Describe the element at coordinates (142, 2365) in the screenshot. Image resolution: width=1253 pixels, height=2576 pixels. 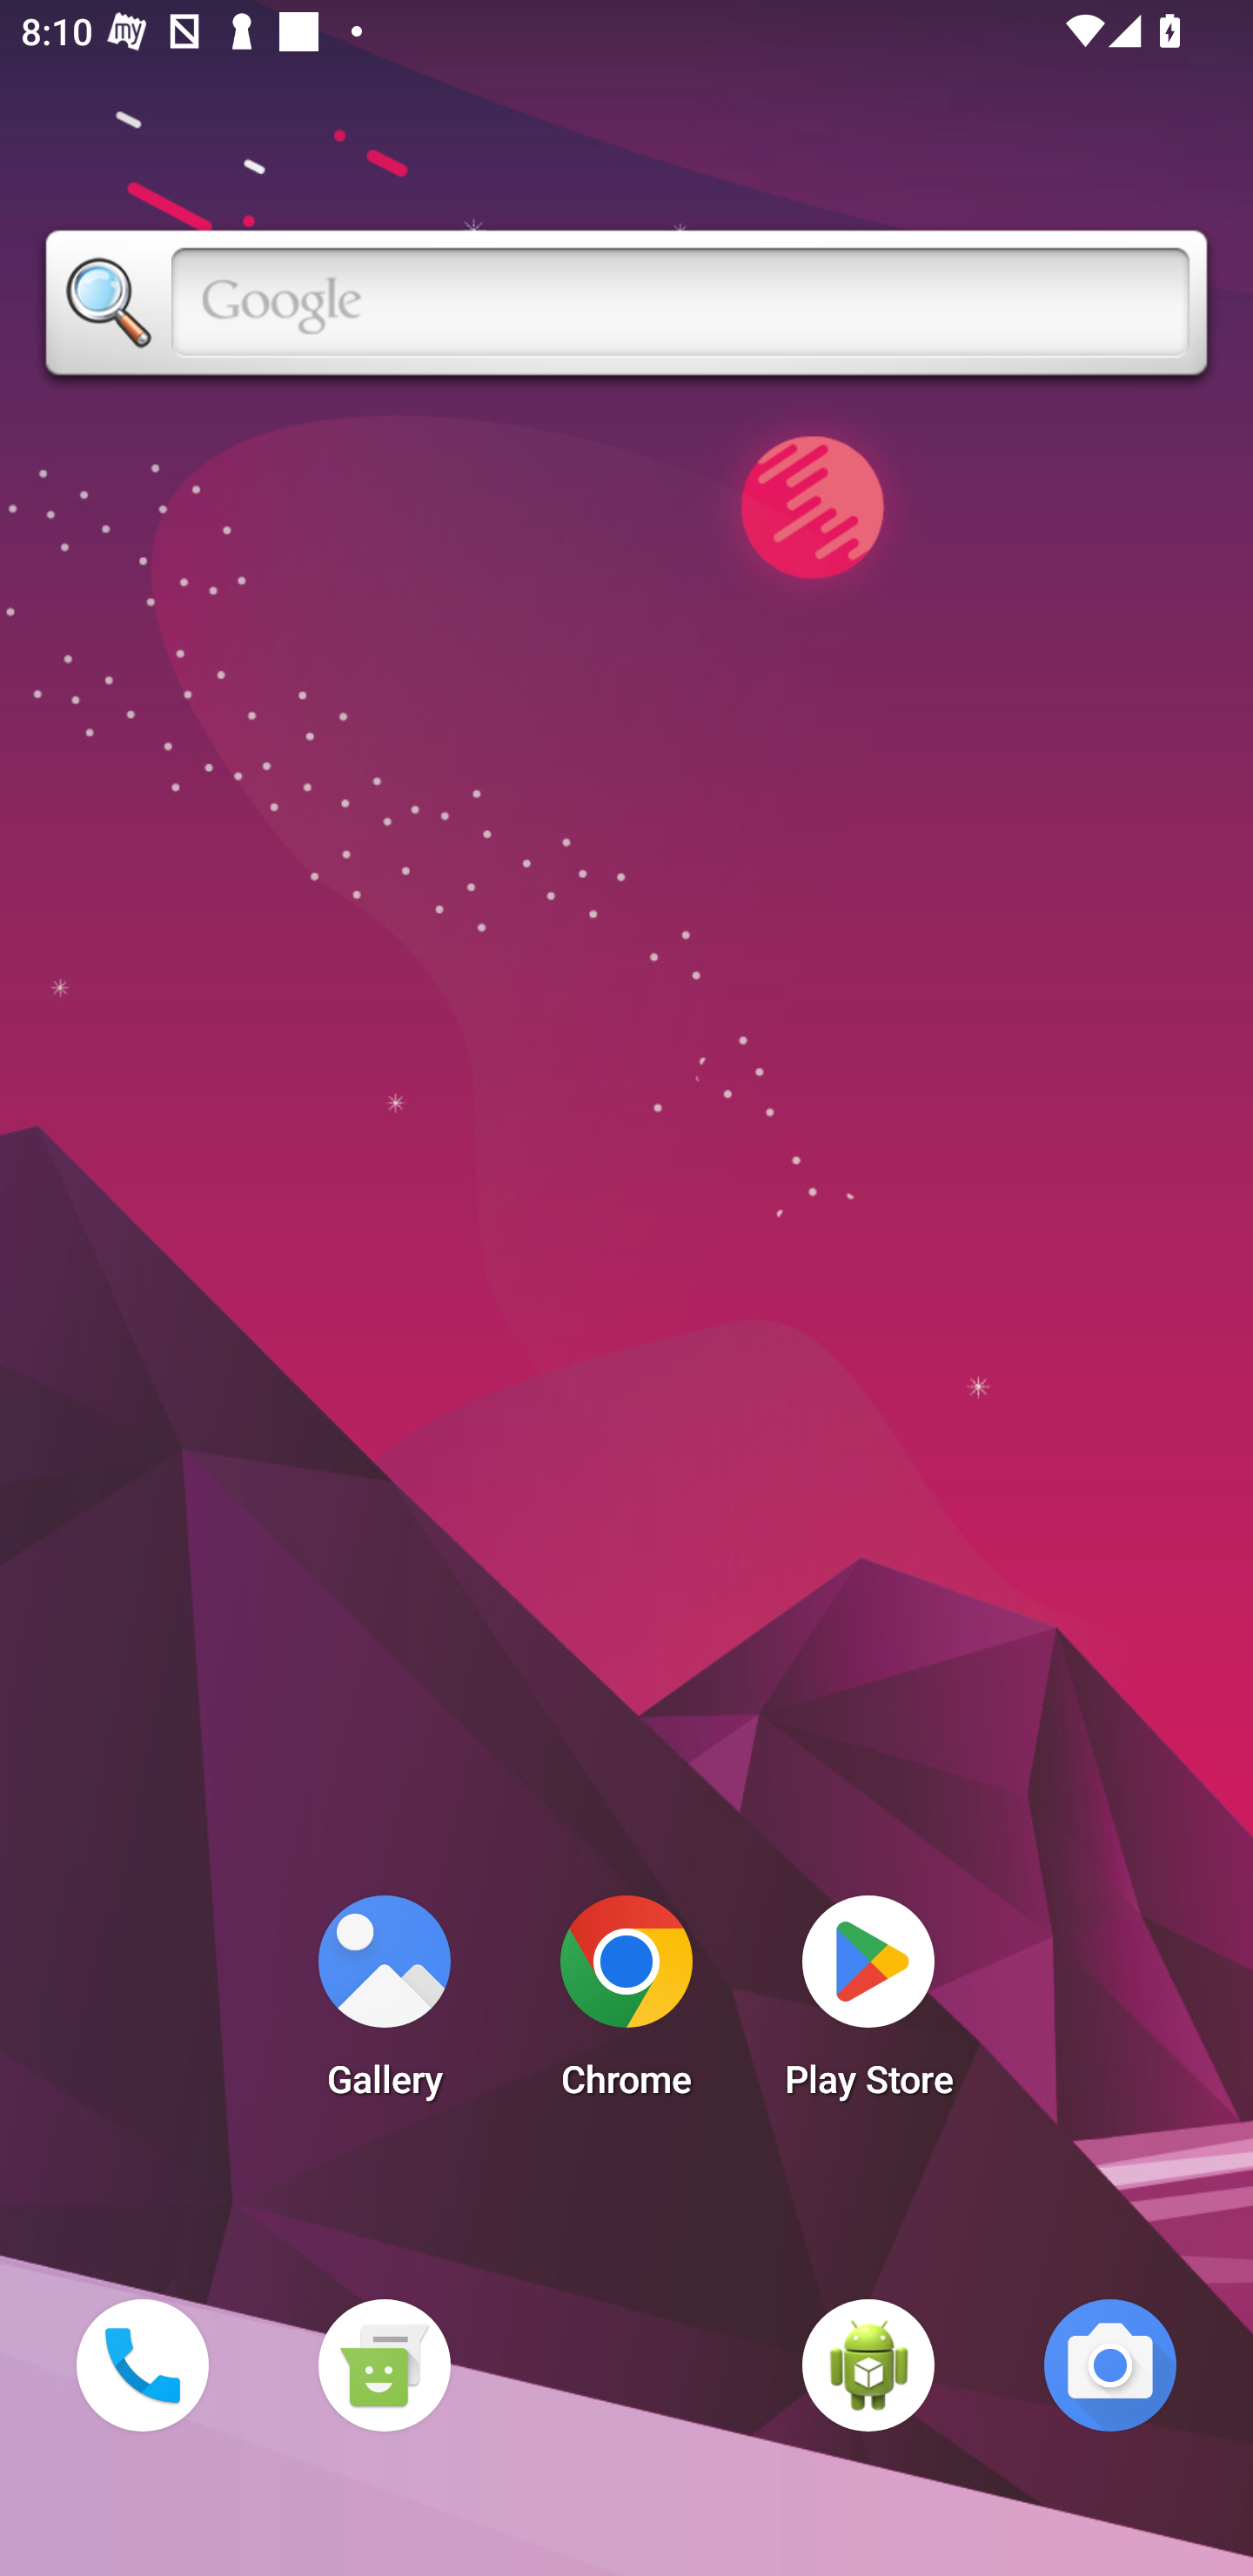
I see `Phone` at that location.